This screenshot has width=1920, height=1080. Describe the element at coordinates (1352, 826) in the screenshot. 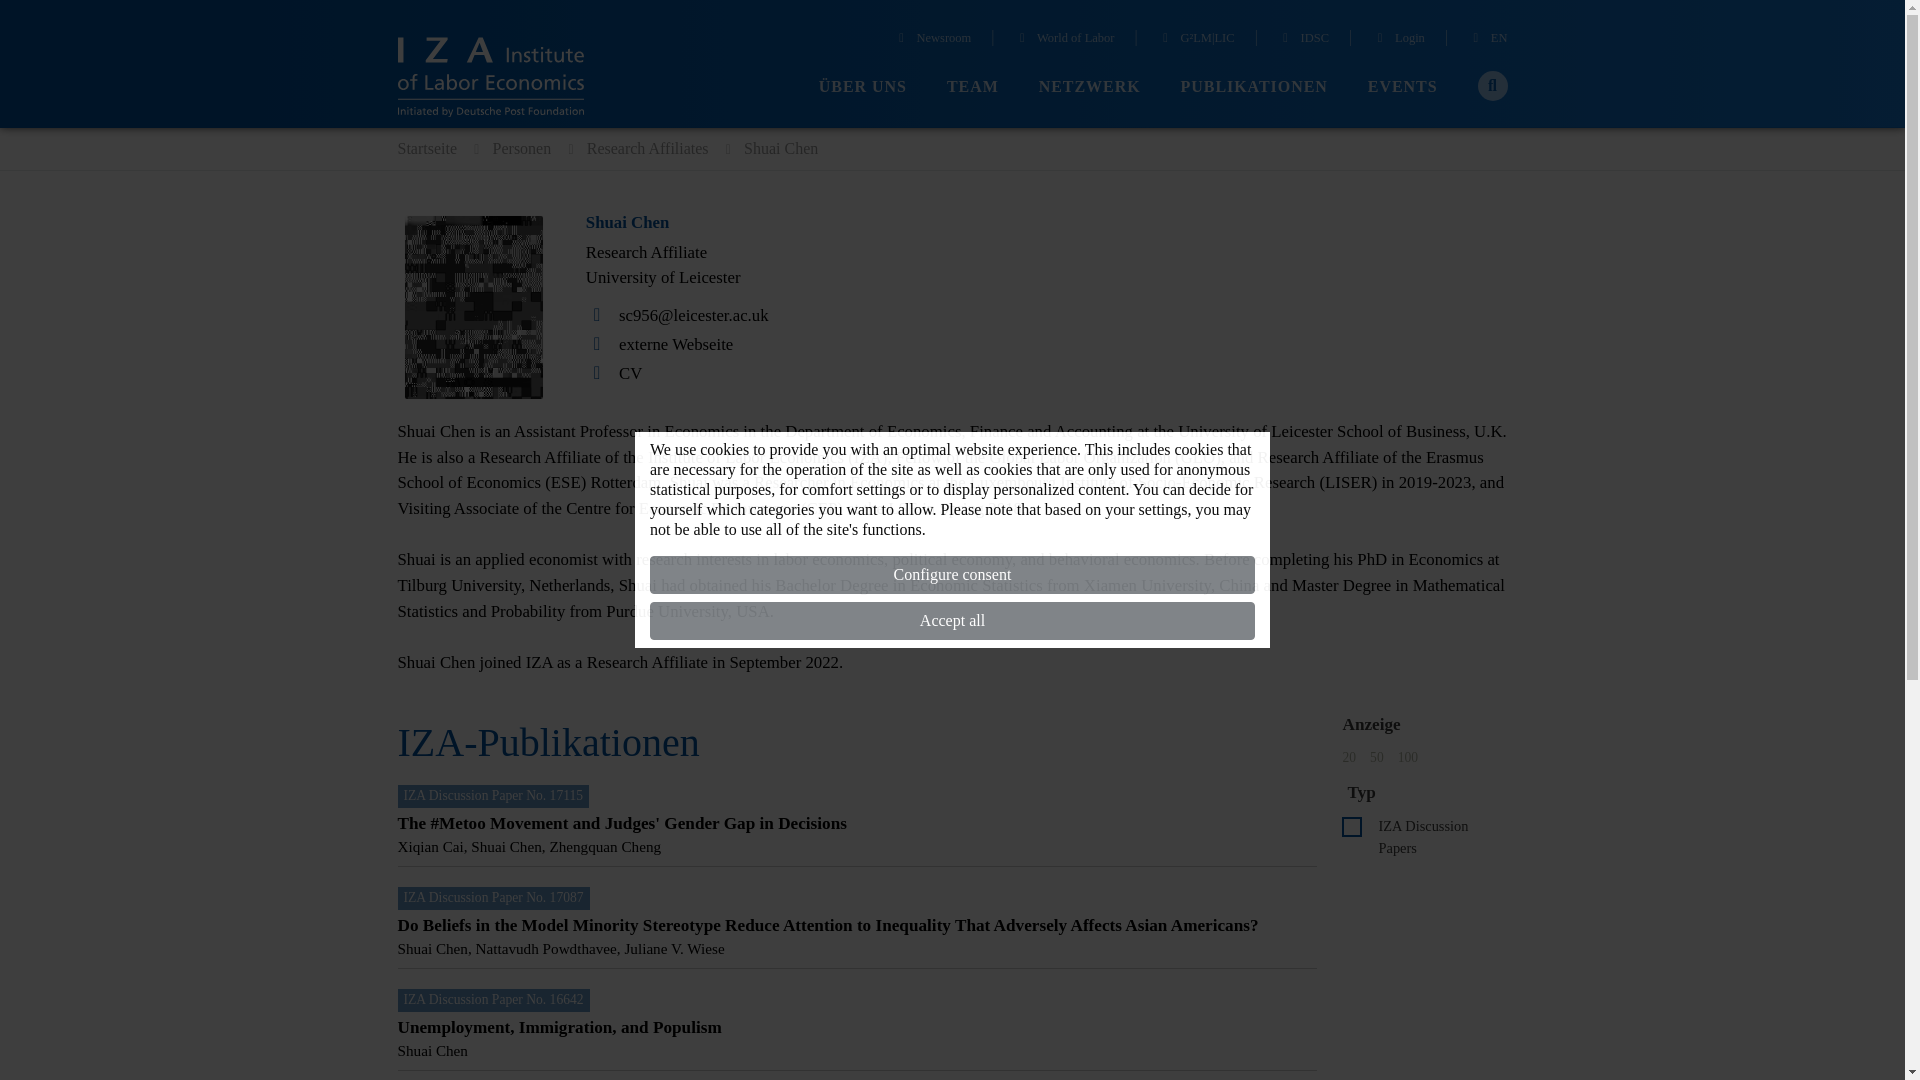

I see `dp` at that location.